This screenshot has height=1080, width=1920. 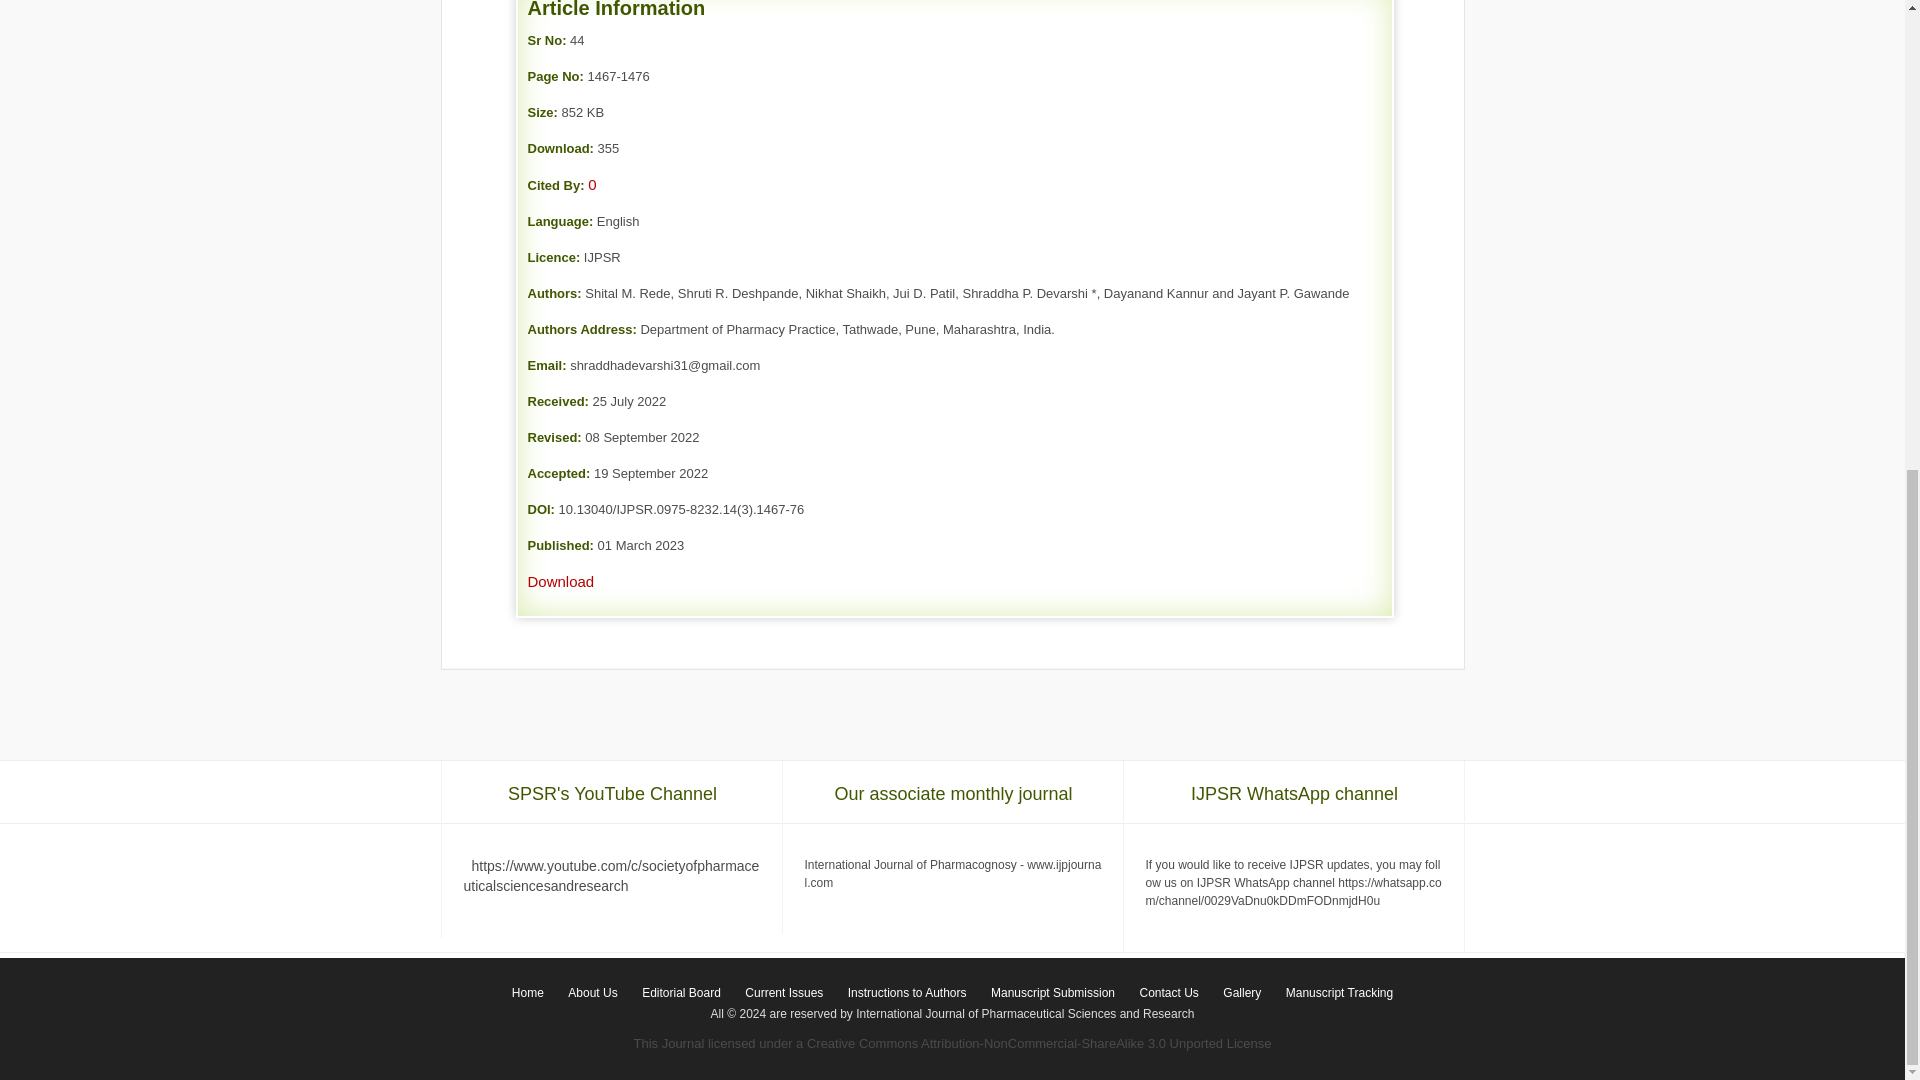 What do you see at coordinates (592, 993) in the screenshot?
I see `About Us` at bounding box center [592, 993].